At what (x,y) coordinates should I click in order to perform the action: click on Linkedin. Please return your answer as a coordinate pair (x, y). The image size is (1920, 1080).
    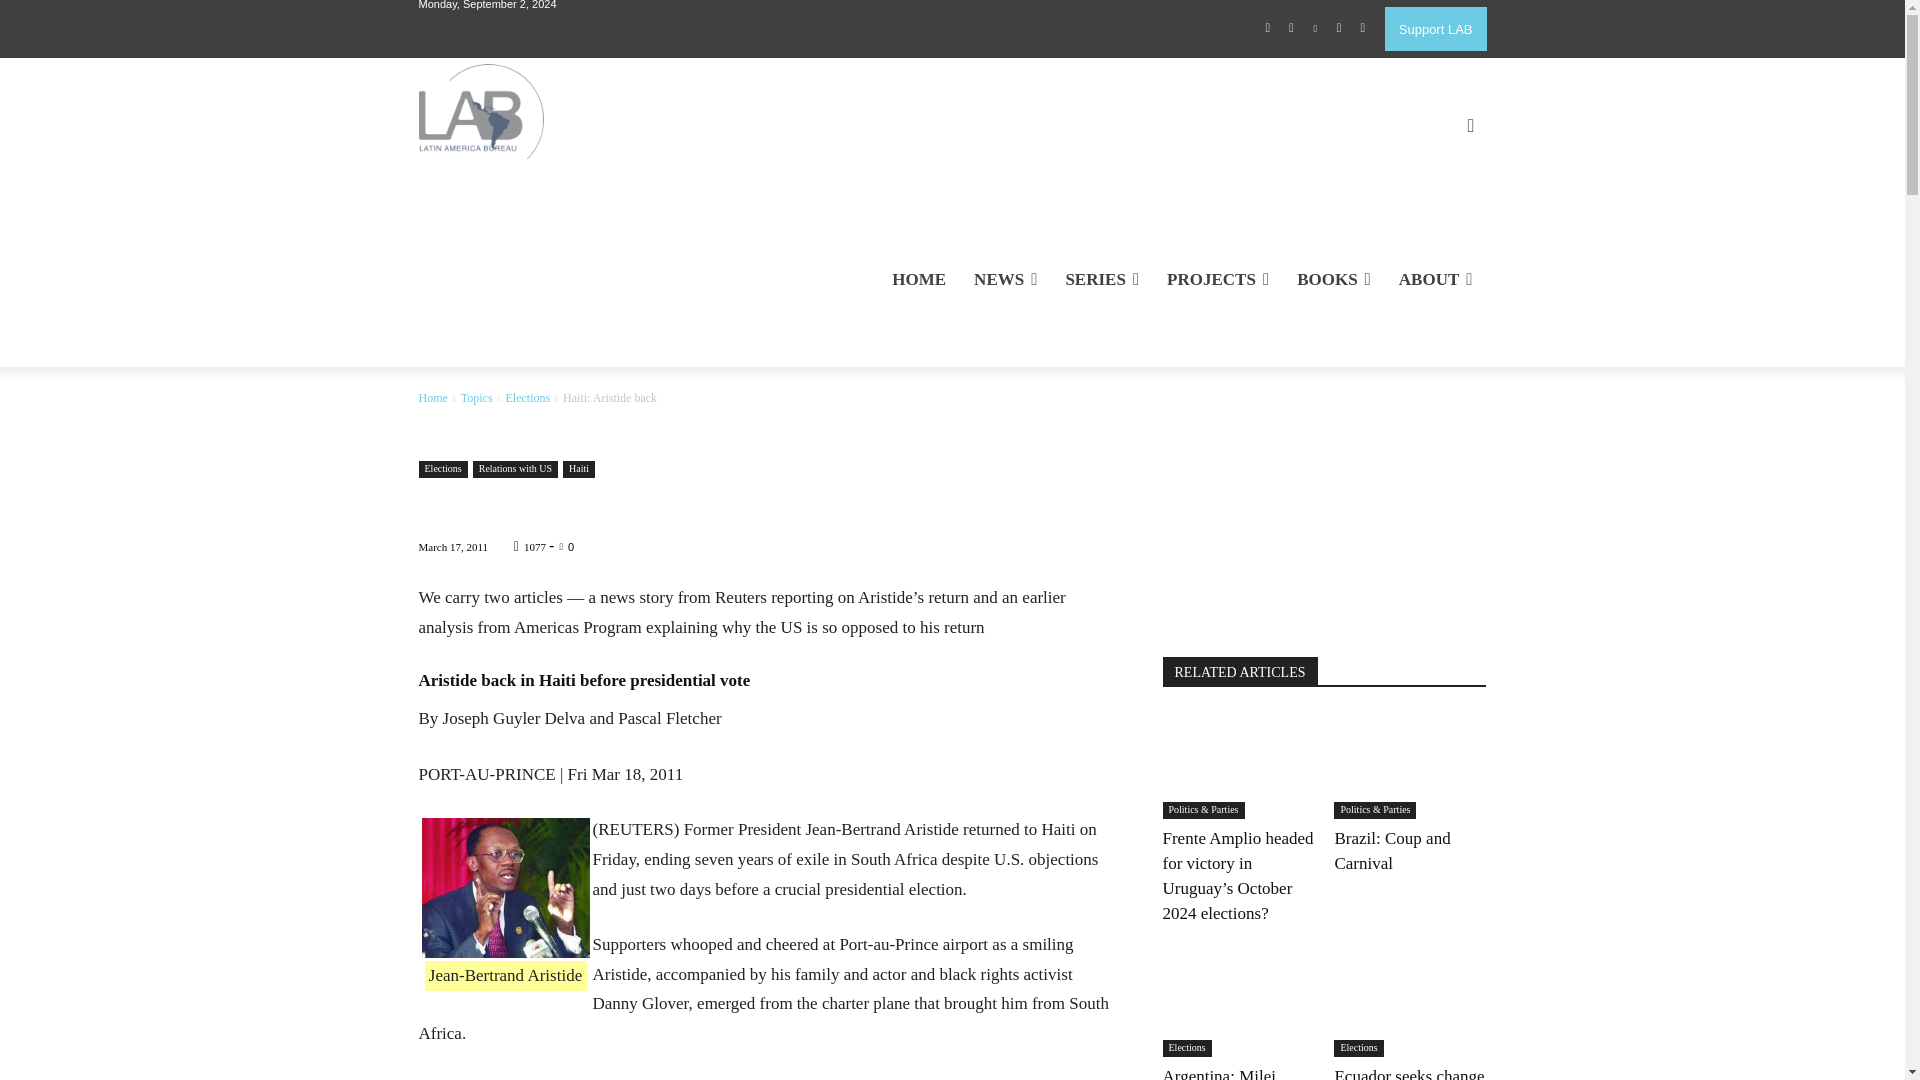
    Looking at the image, I should click on (1316, 29).